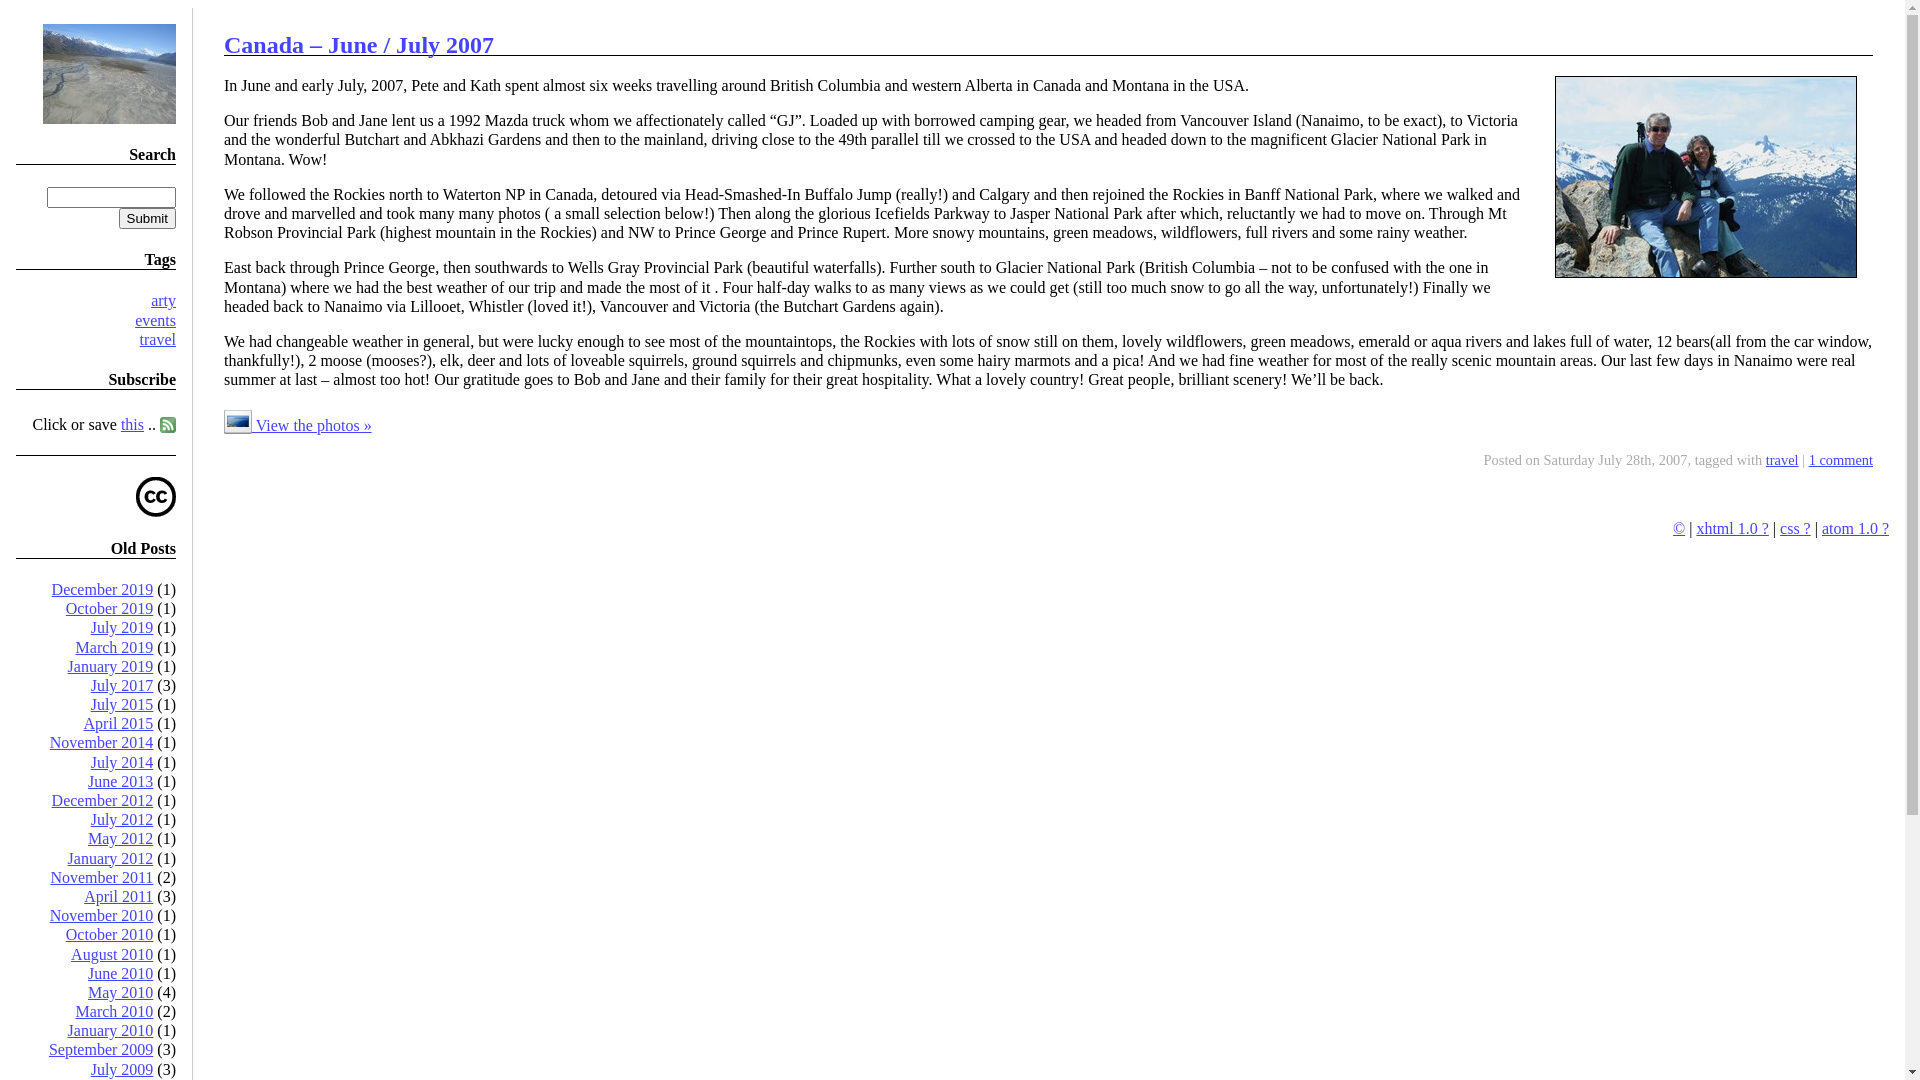 The height and width of the screenshot is (1080, 1920). I want to click on January 2019, so click(111, 666).